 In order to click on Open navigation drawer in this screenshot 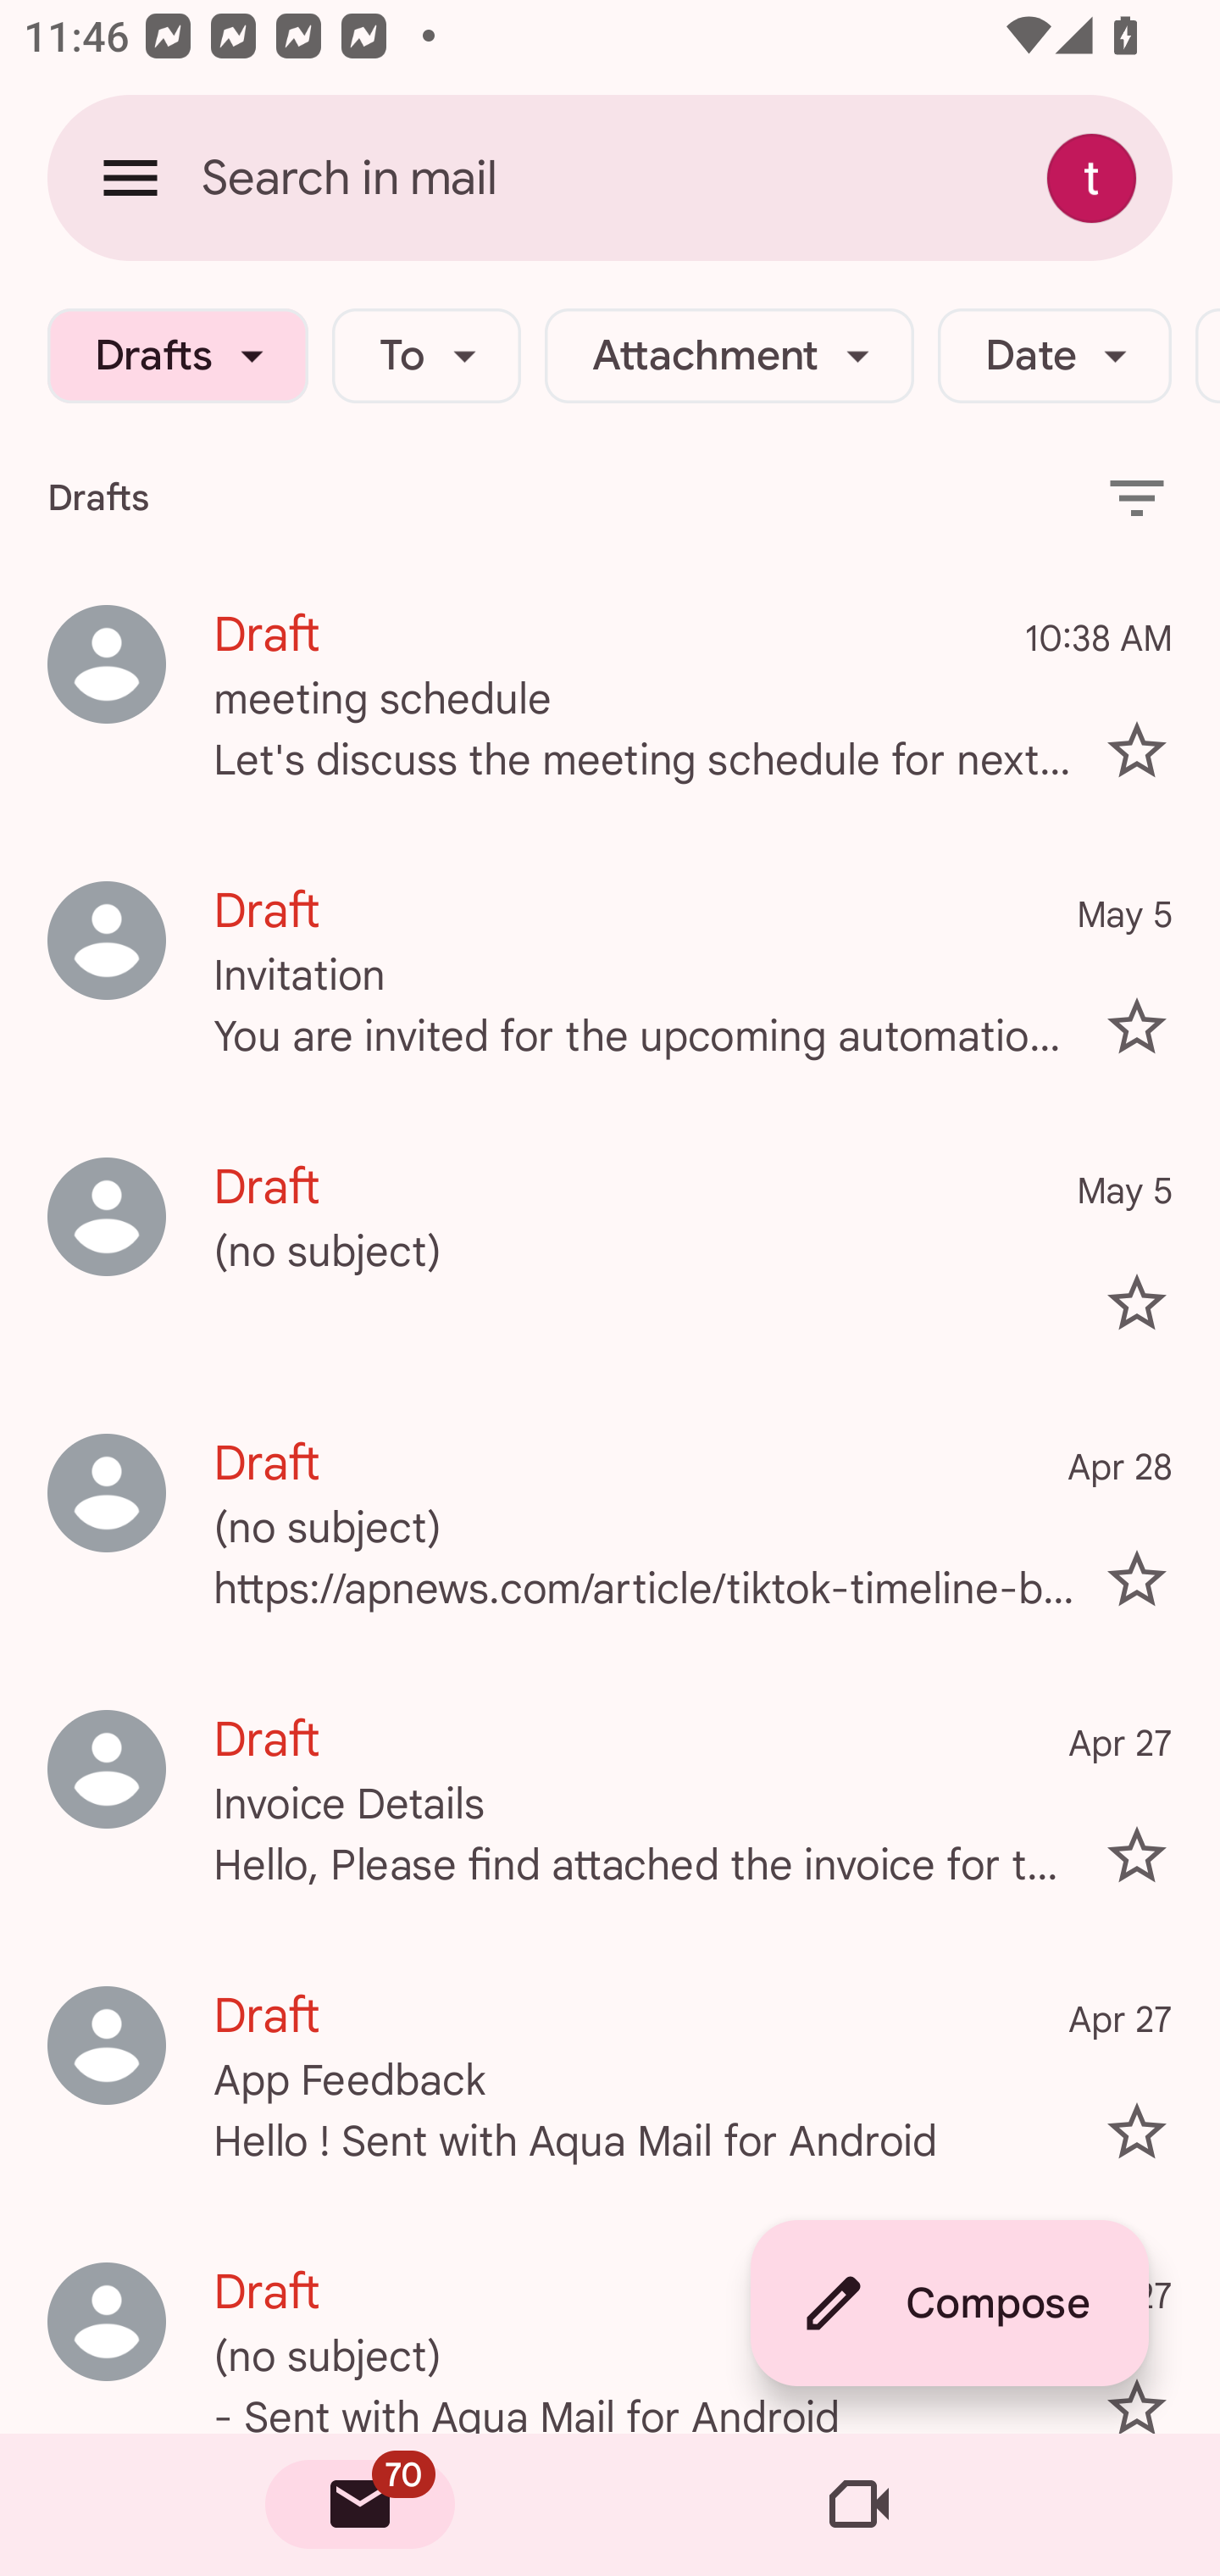, I will do `click(130, 177)`.